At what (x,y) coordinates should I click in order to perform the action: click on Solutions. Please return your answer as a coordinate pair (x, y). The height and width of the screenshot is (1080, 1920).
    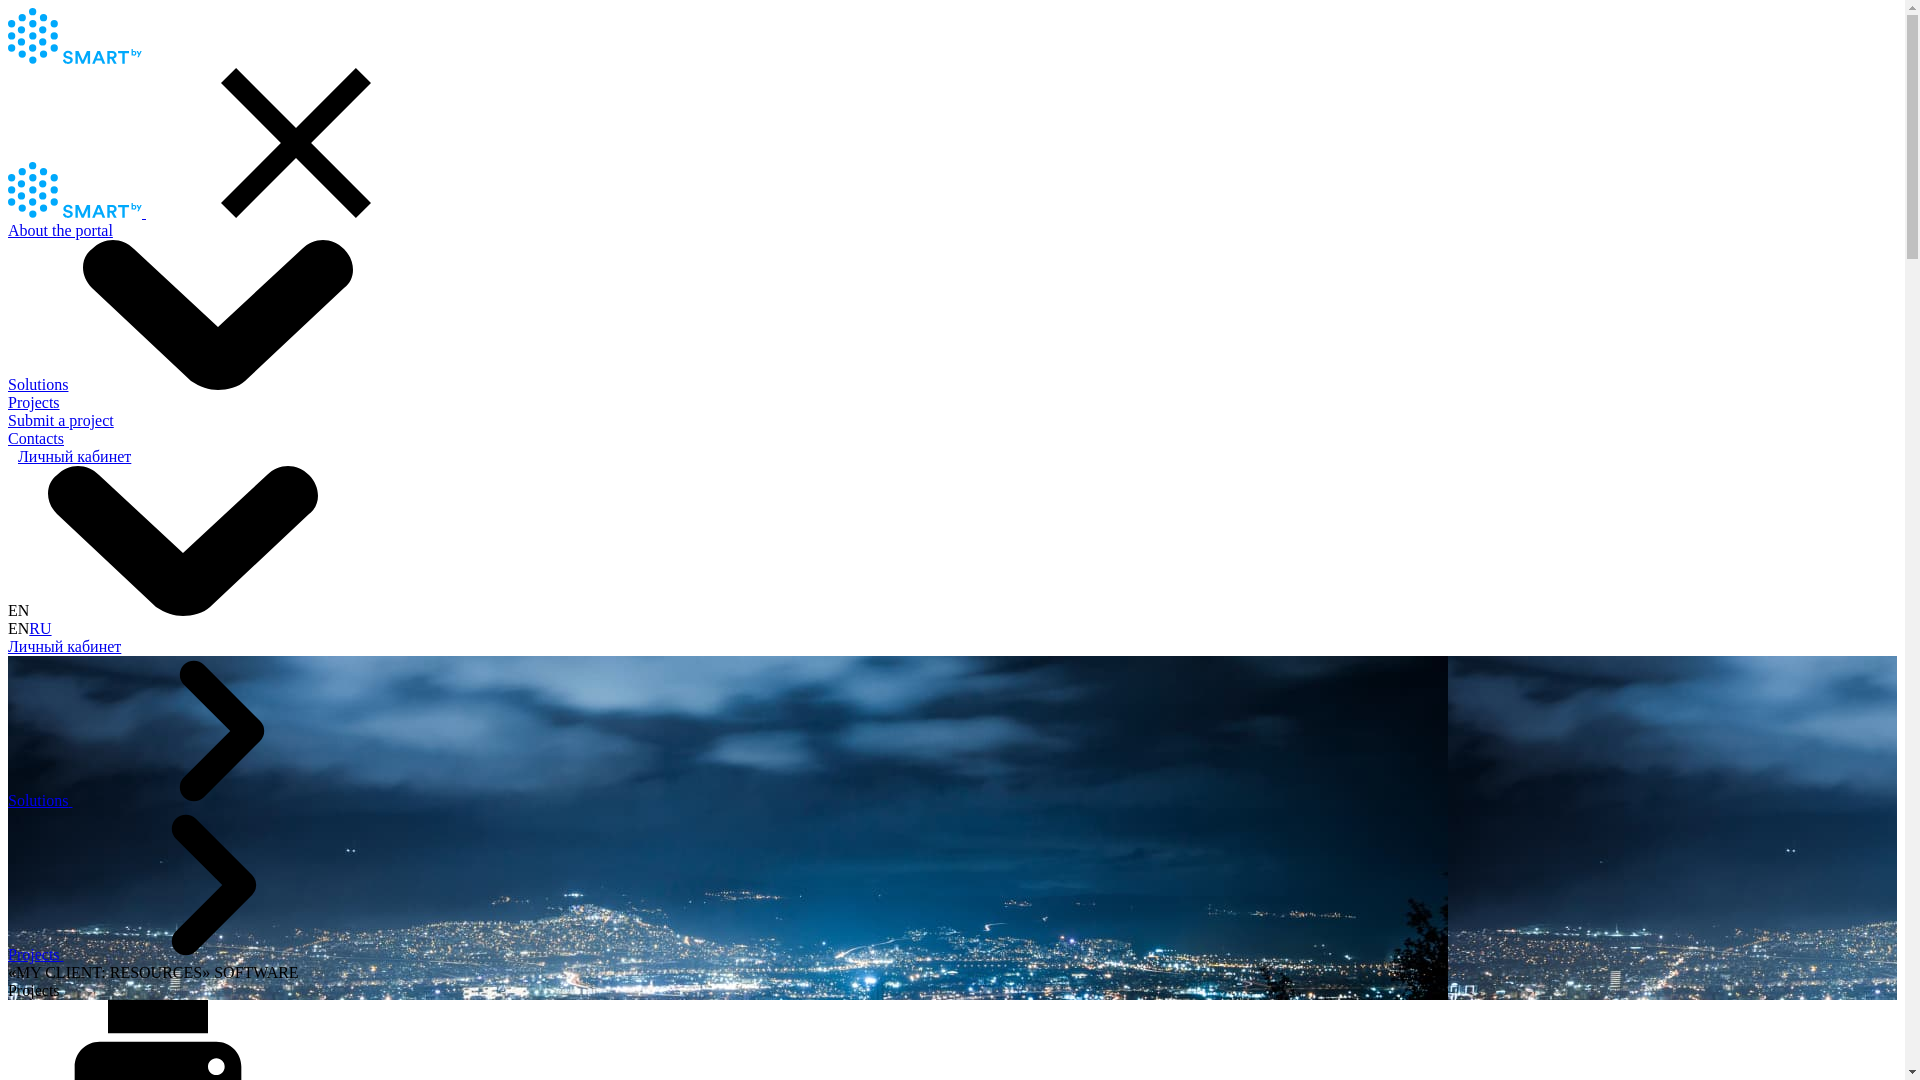
    Looking at the image, I should click on (188, 384).